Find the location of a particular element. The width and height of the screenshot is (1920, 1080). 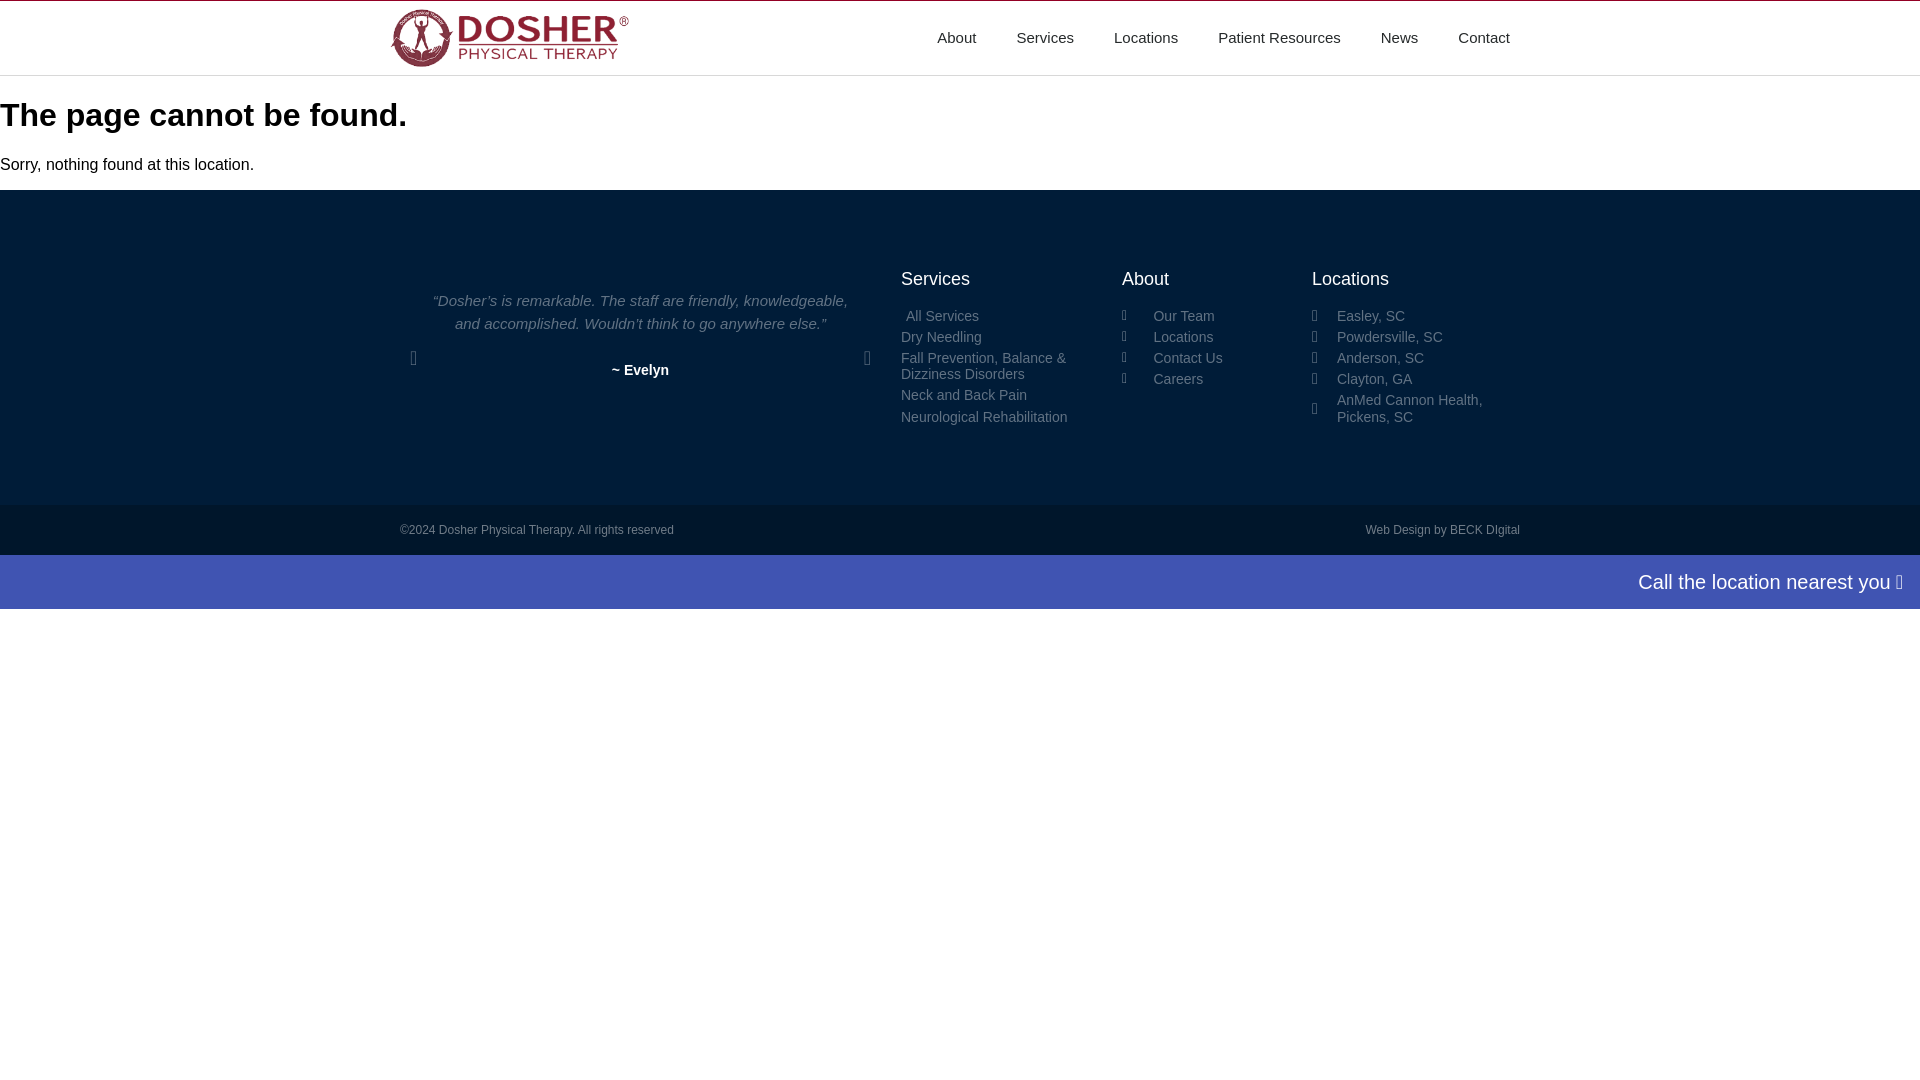

News is located at coordinates (1400, 38).